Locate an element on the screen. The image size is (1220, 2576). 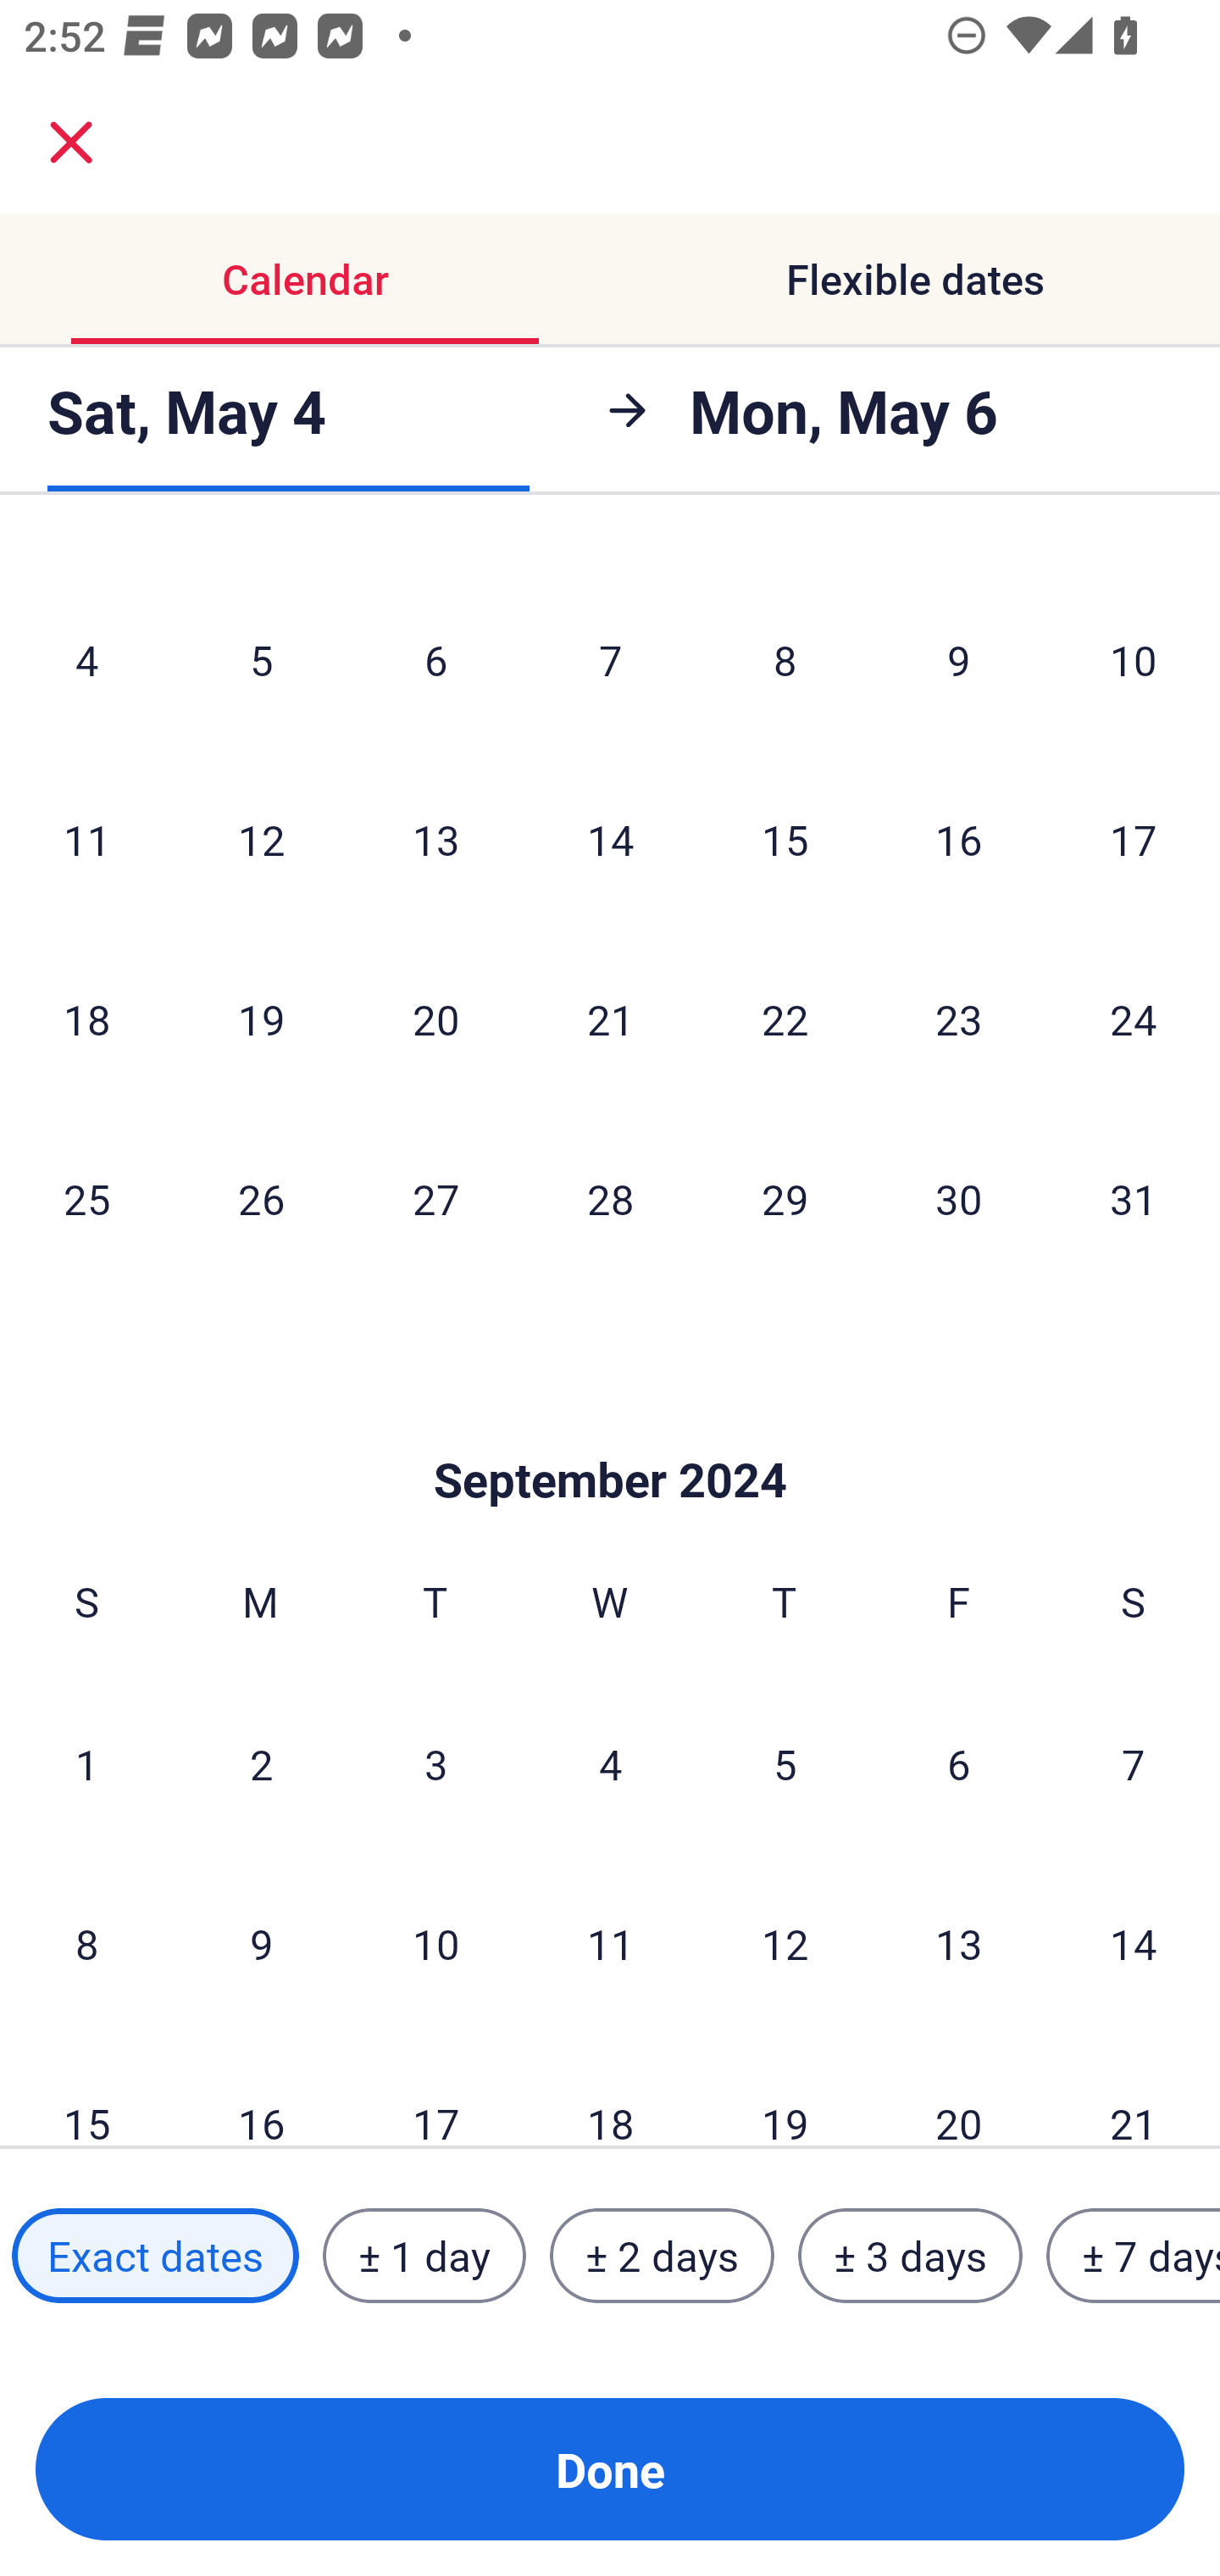
± 2 days is located at coordinates (663, 2255).